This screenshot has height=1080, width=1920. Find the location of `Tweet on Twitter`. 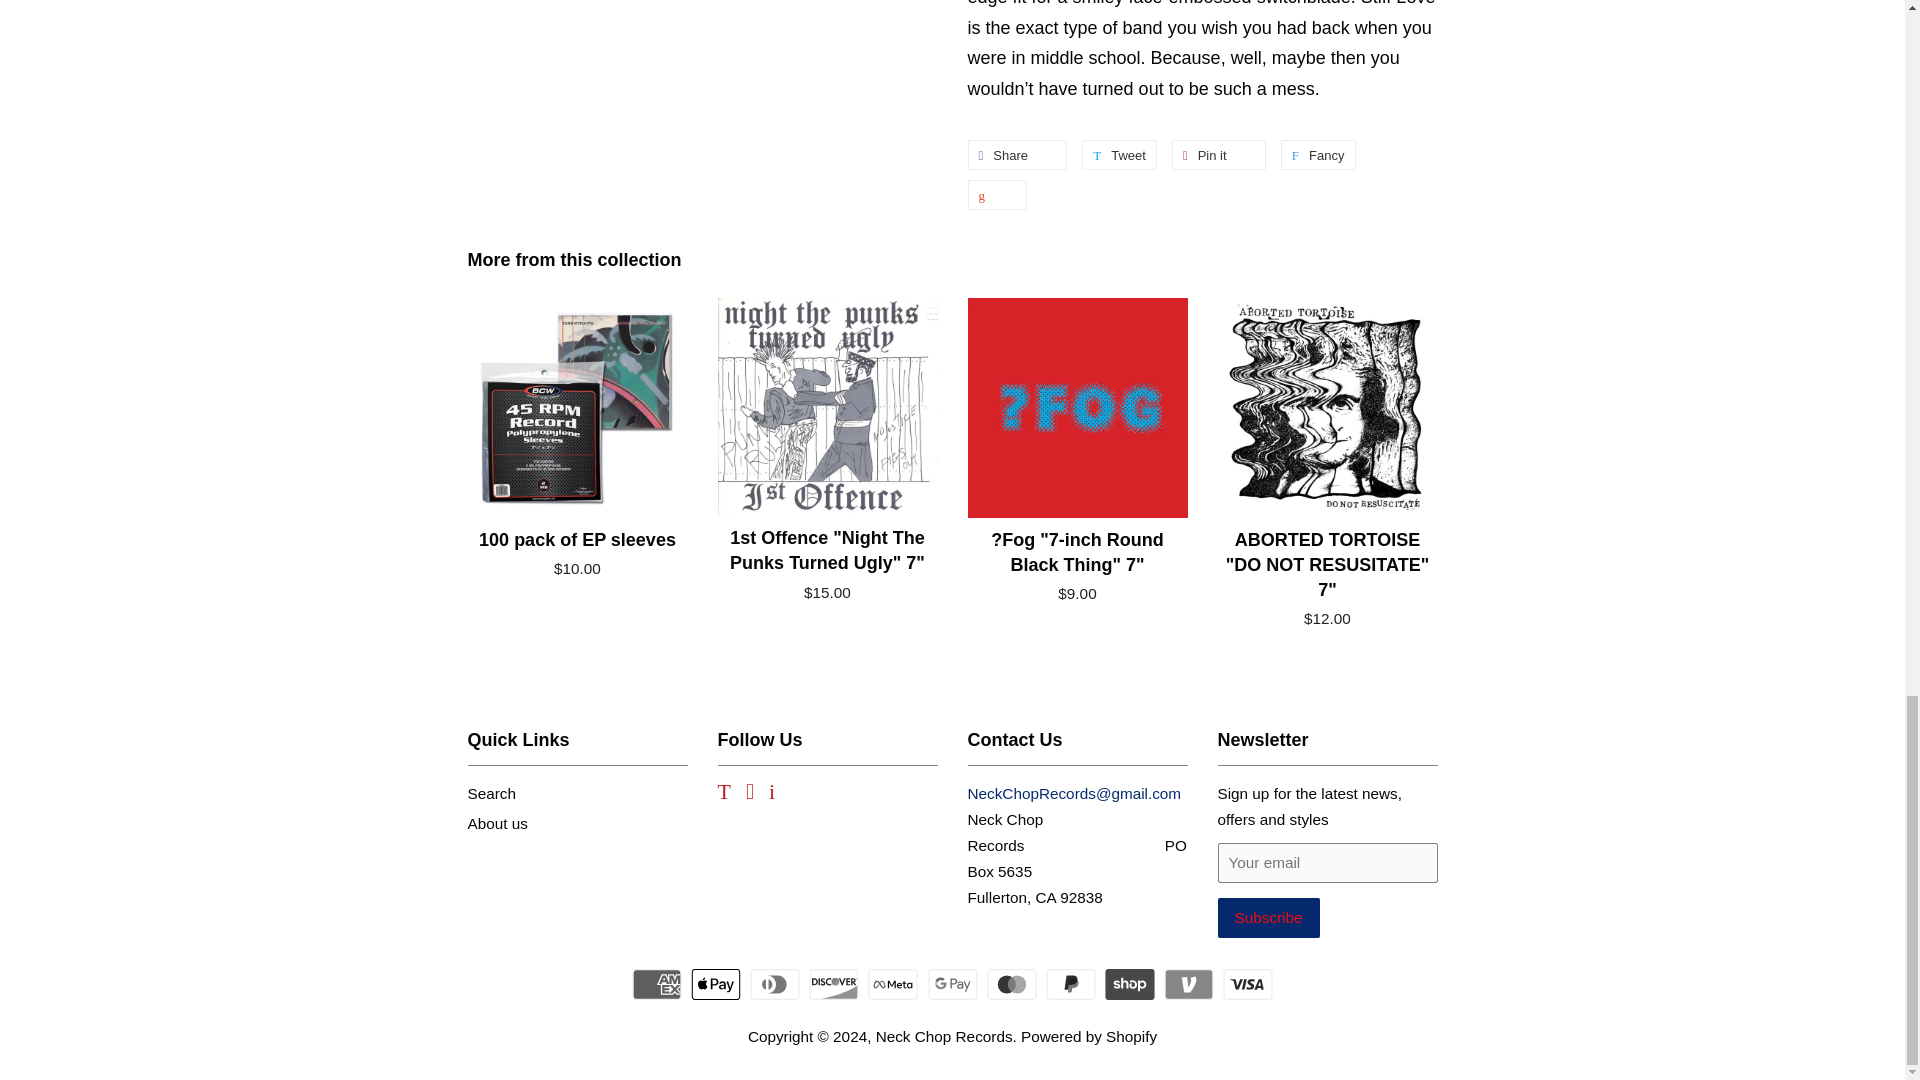

Tweet on Twitter is located at coordinates (1017, 154).